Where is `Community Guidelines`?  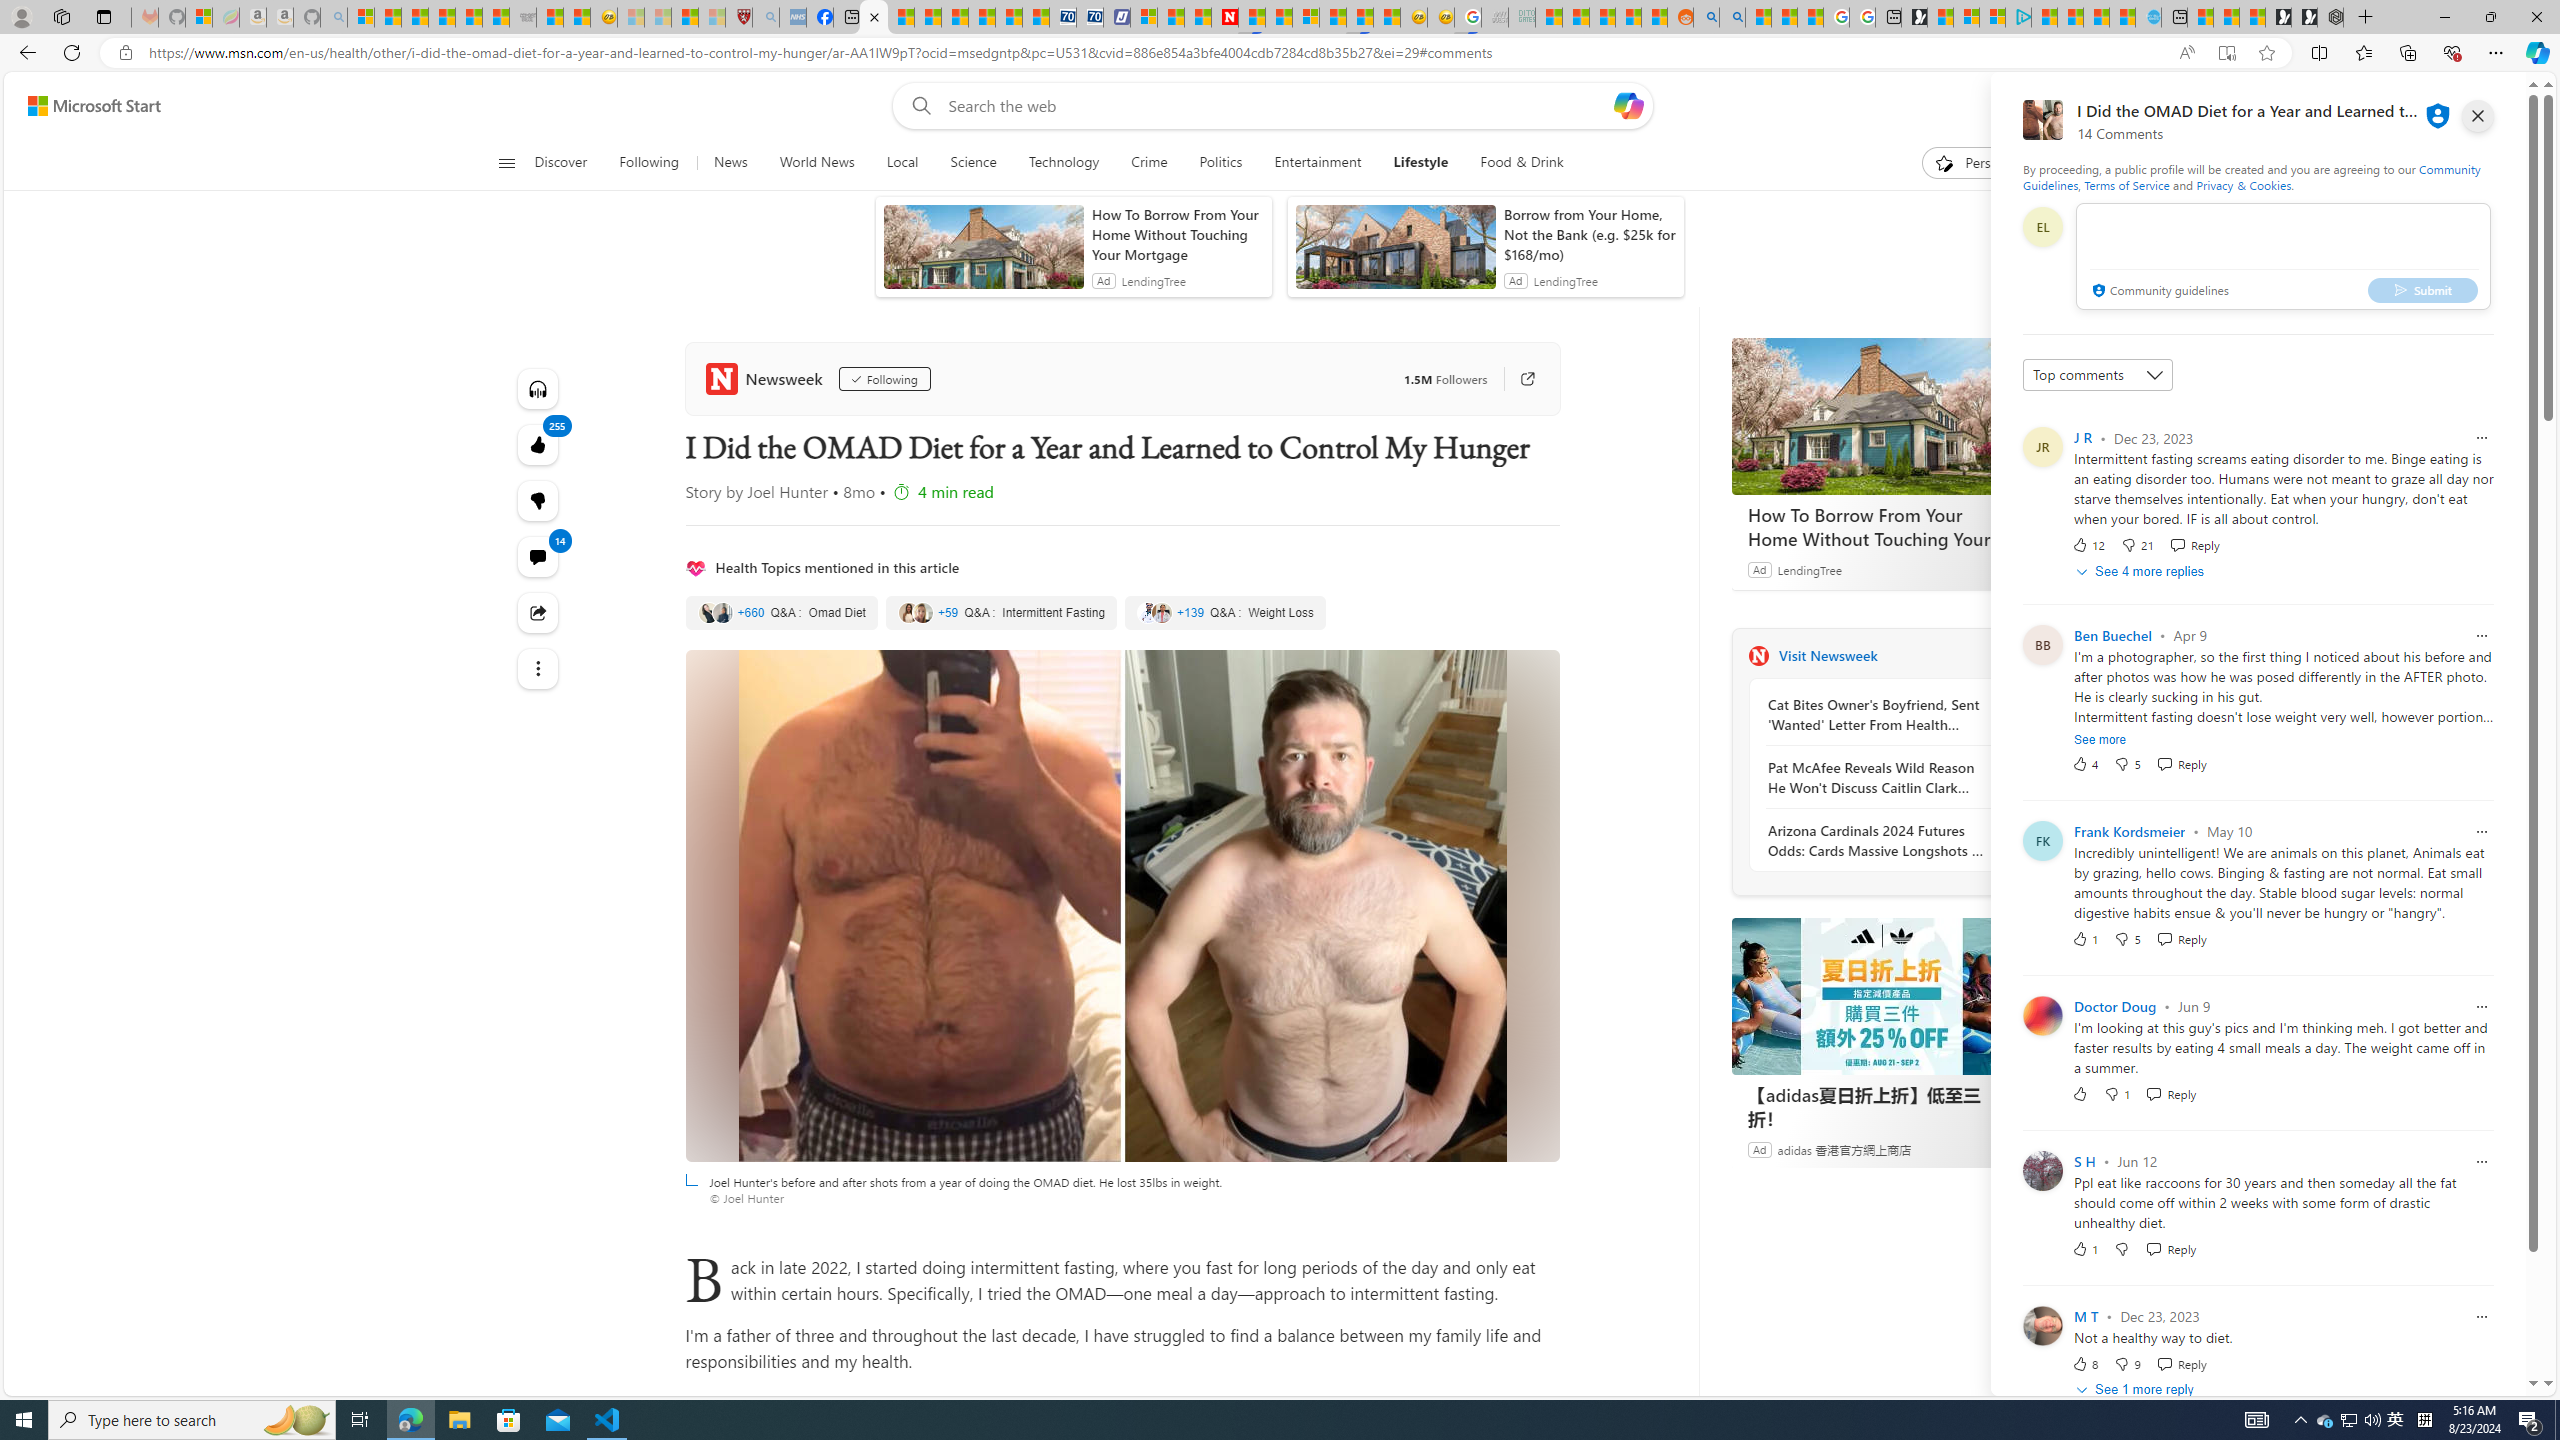
Community Guidelines is located at coordinates (2251, 176).